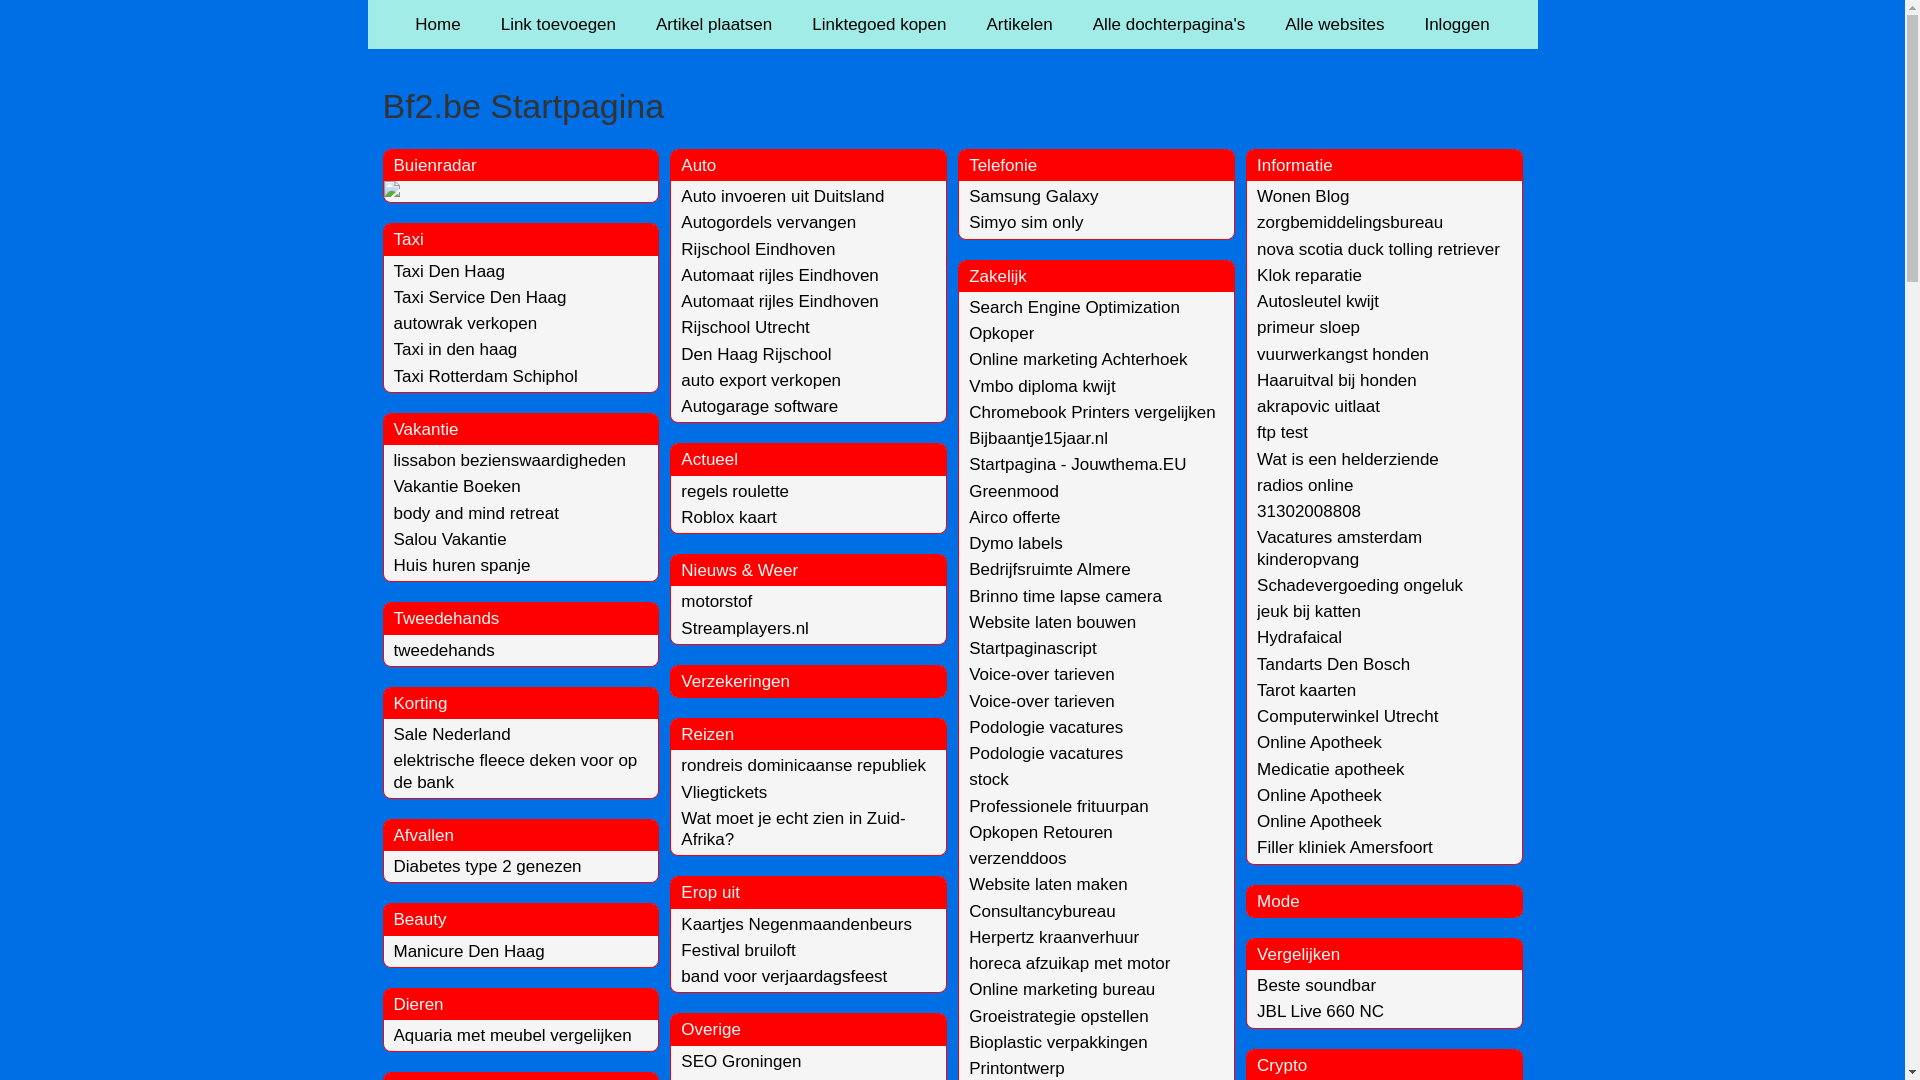 This screenshot has width=1920, height=1080. I want to click on Filler kliniek Amersfoort, so click(1345, 848).